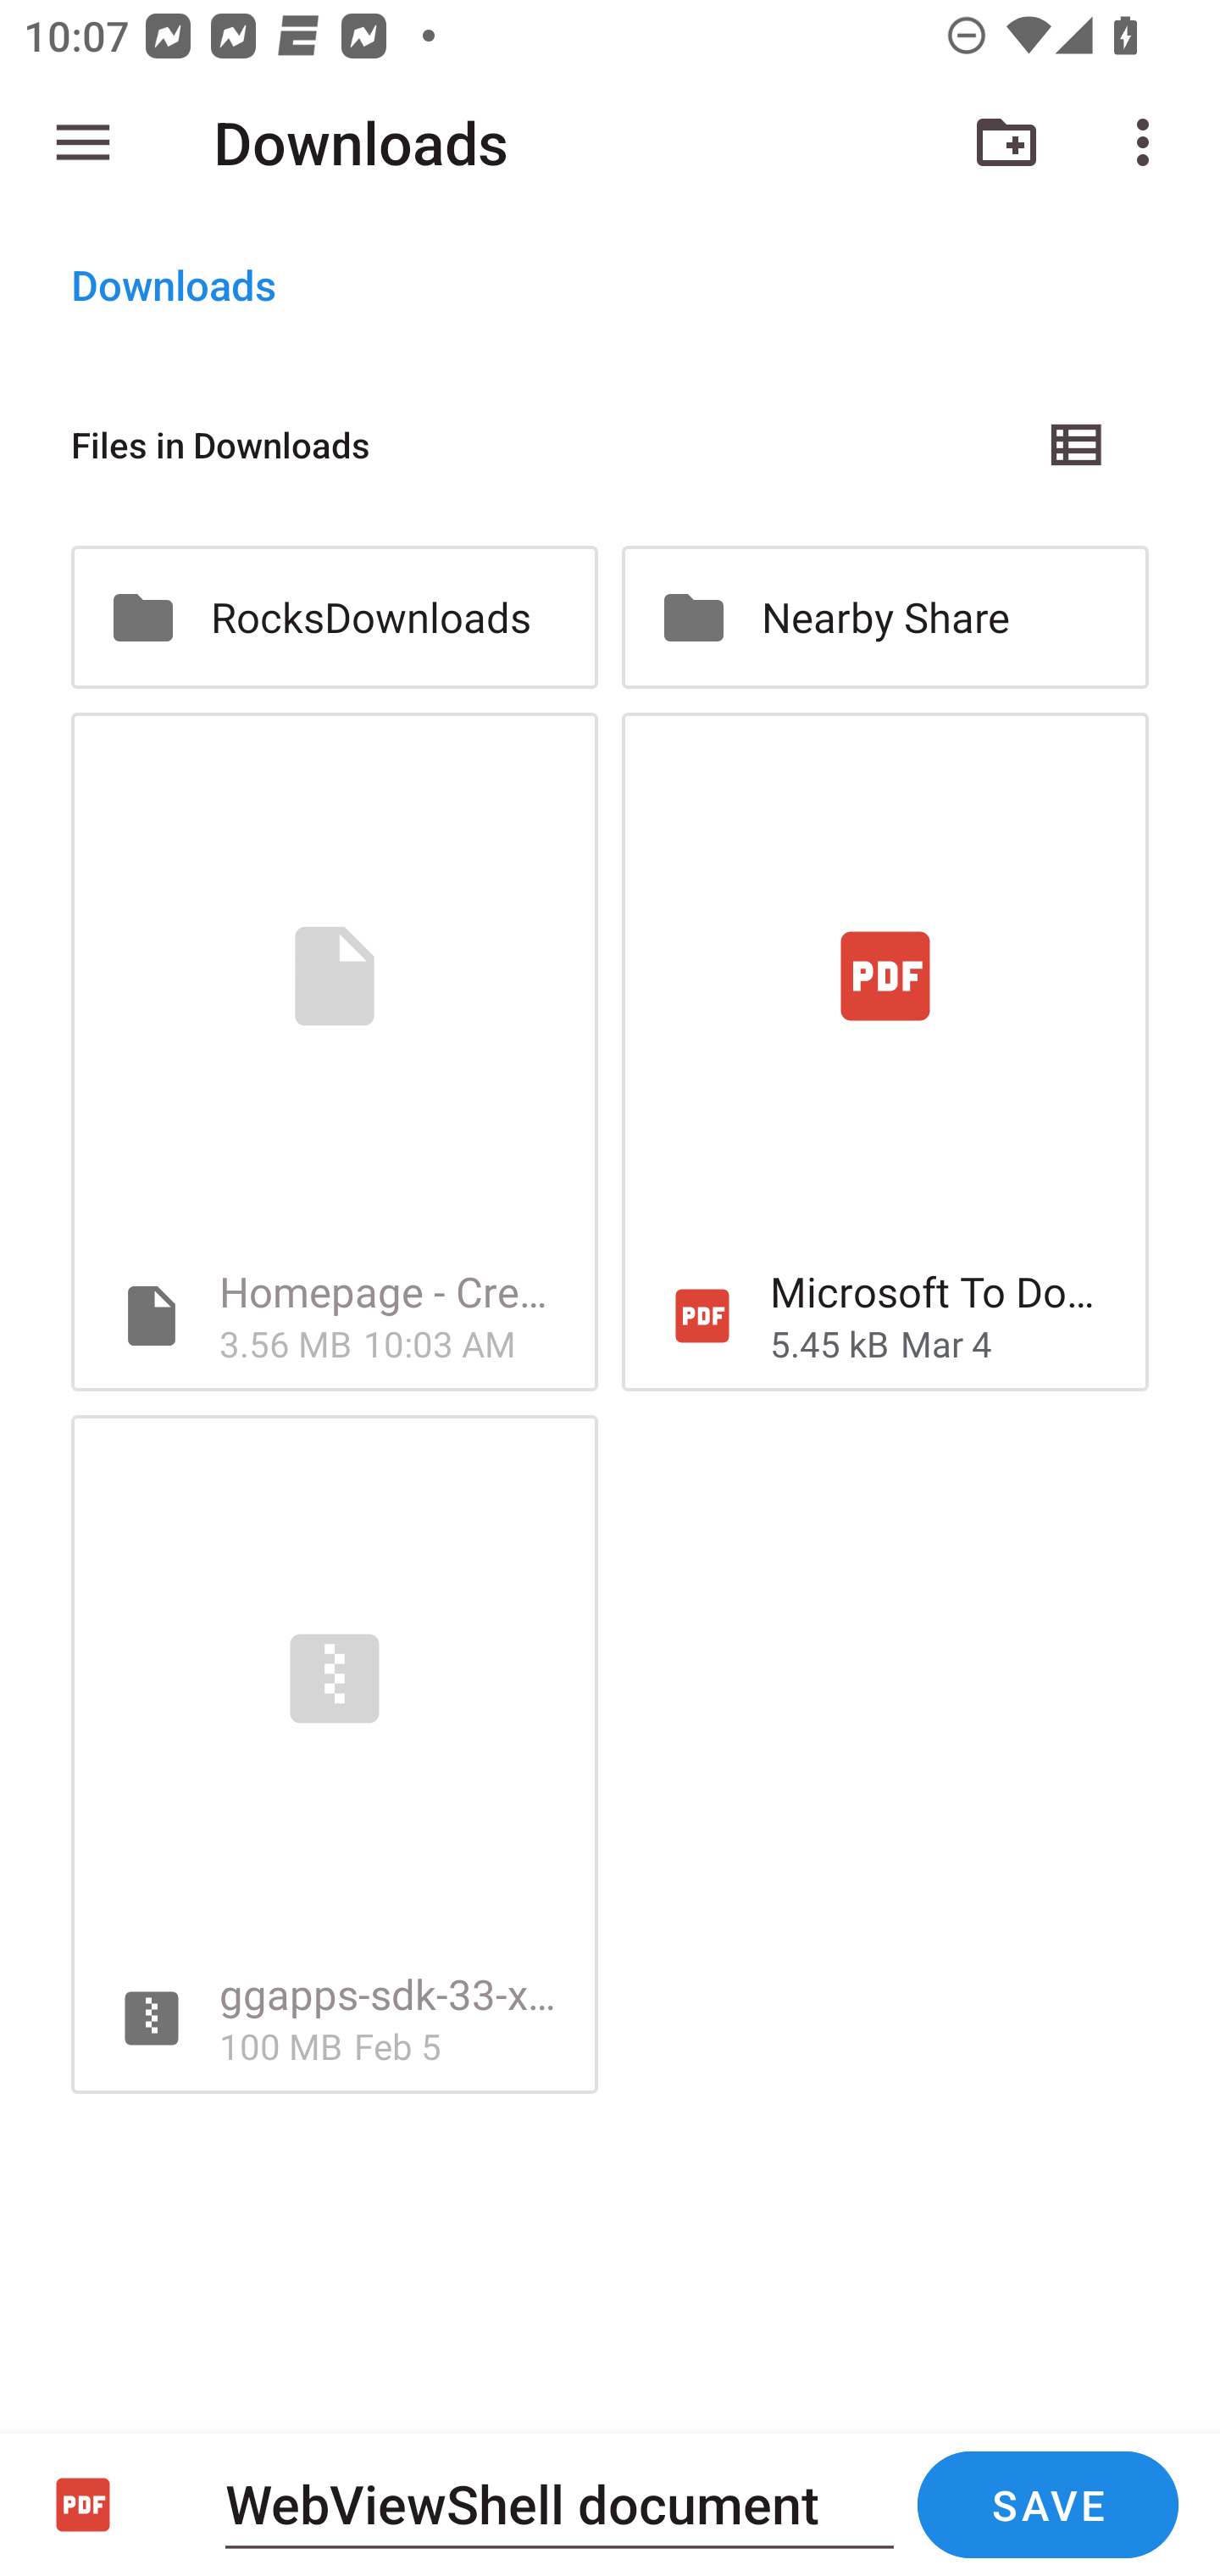 Image resolution: width=1220 pixels, height=2576 pixels. What do you see at coordinates (1047, 2505) in the screenshot?
I see `SAVE` at bounding box center [1047, 2505].